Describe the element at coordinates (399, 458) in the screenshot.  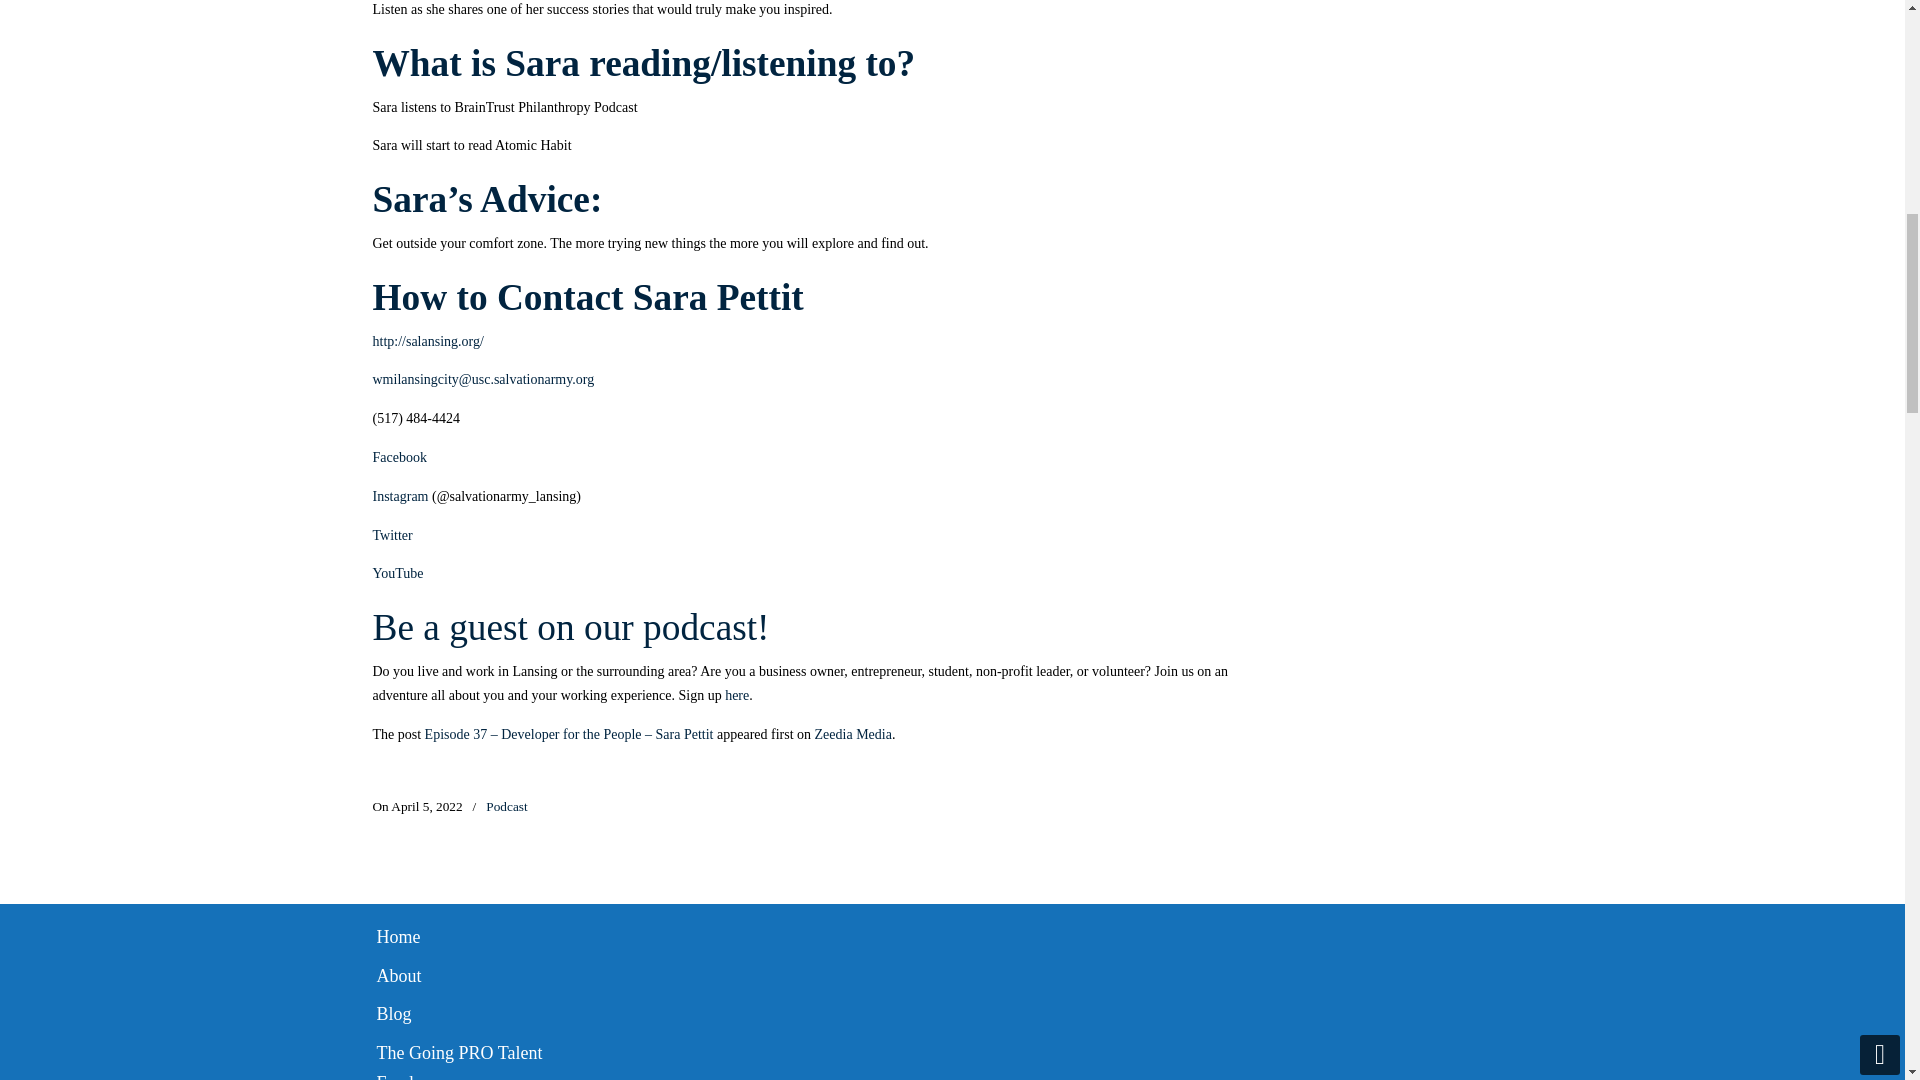
I see `Facebook` at that location.